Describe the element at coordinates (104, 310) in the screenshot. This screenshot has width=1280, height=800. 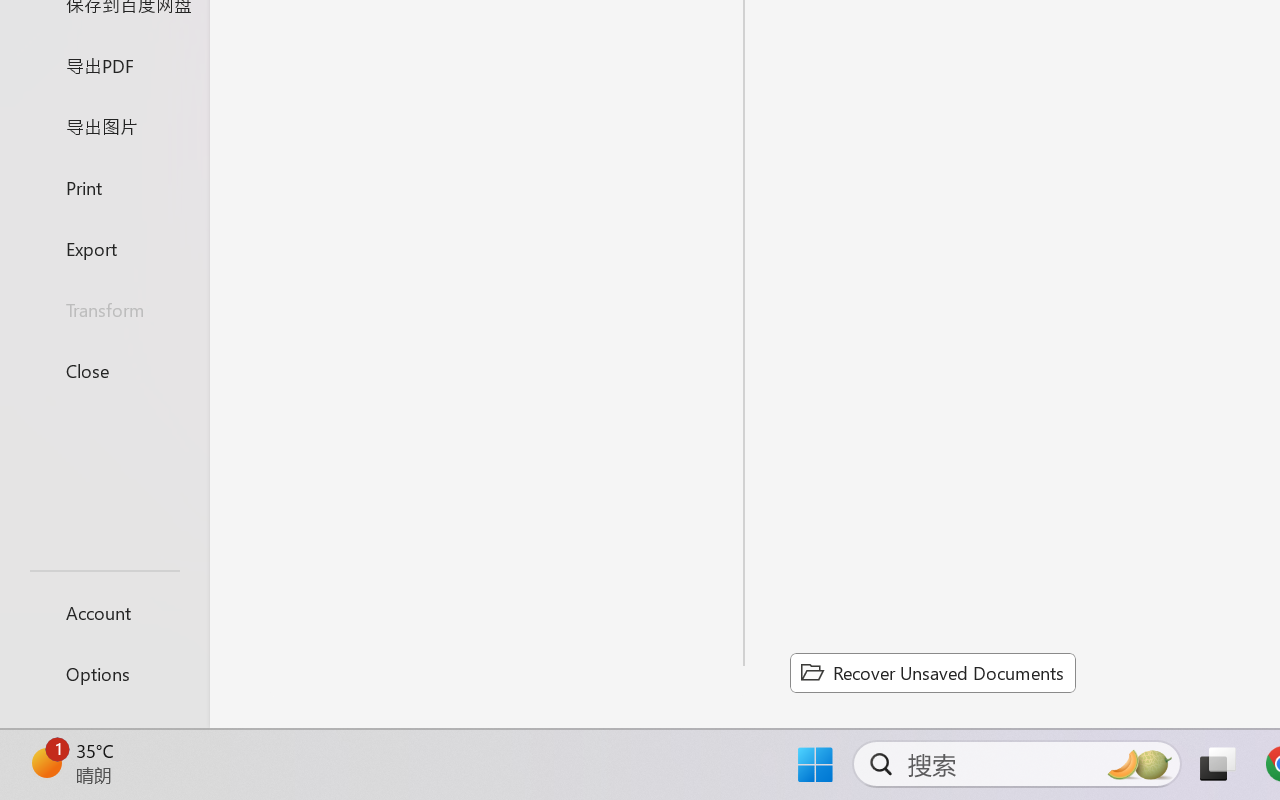
I see `Transform` at that location.